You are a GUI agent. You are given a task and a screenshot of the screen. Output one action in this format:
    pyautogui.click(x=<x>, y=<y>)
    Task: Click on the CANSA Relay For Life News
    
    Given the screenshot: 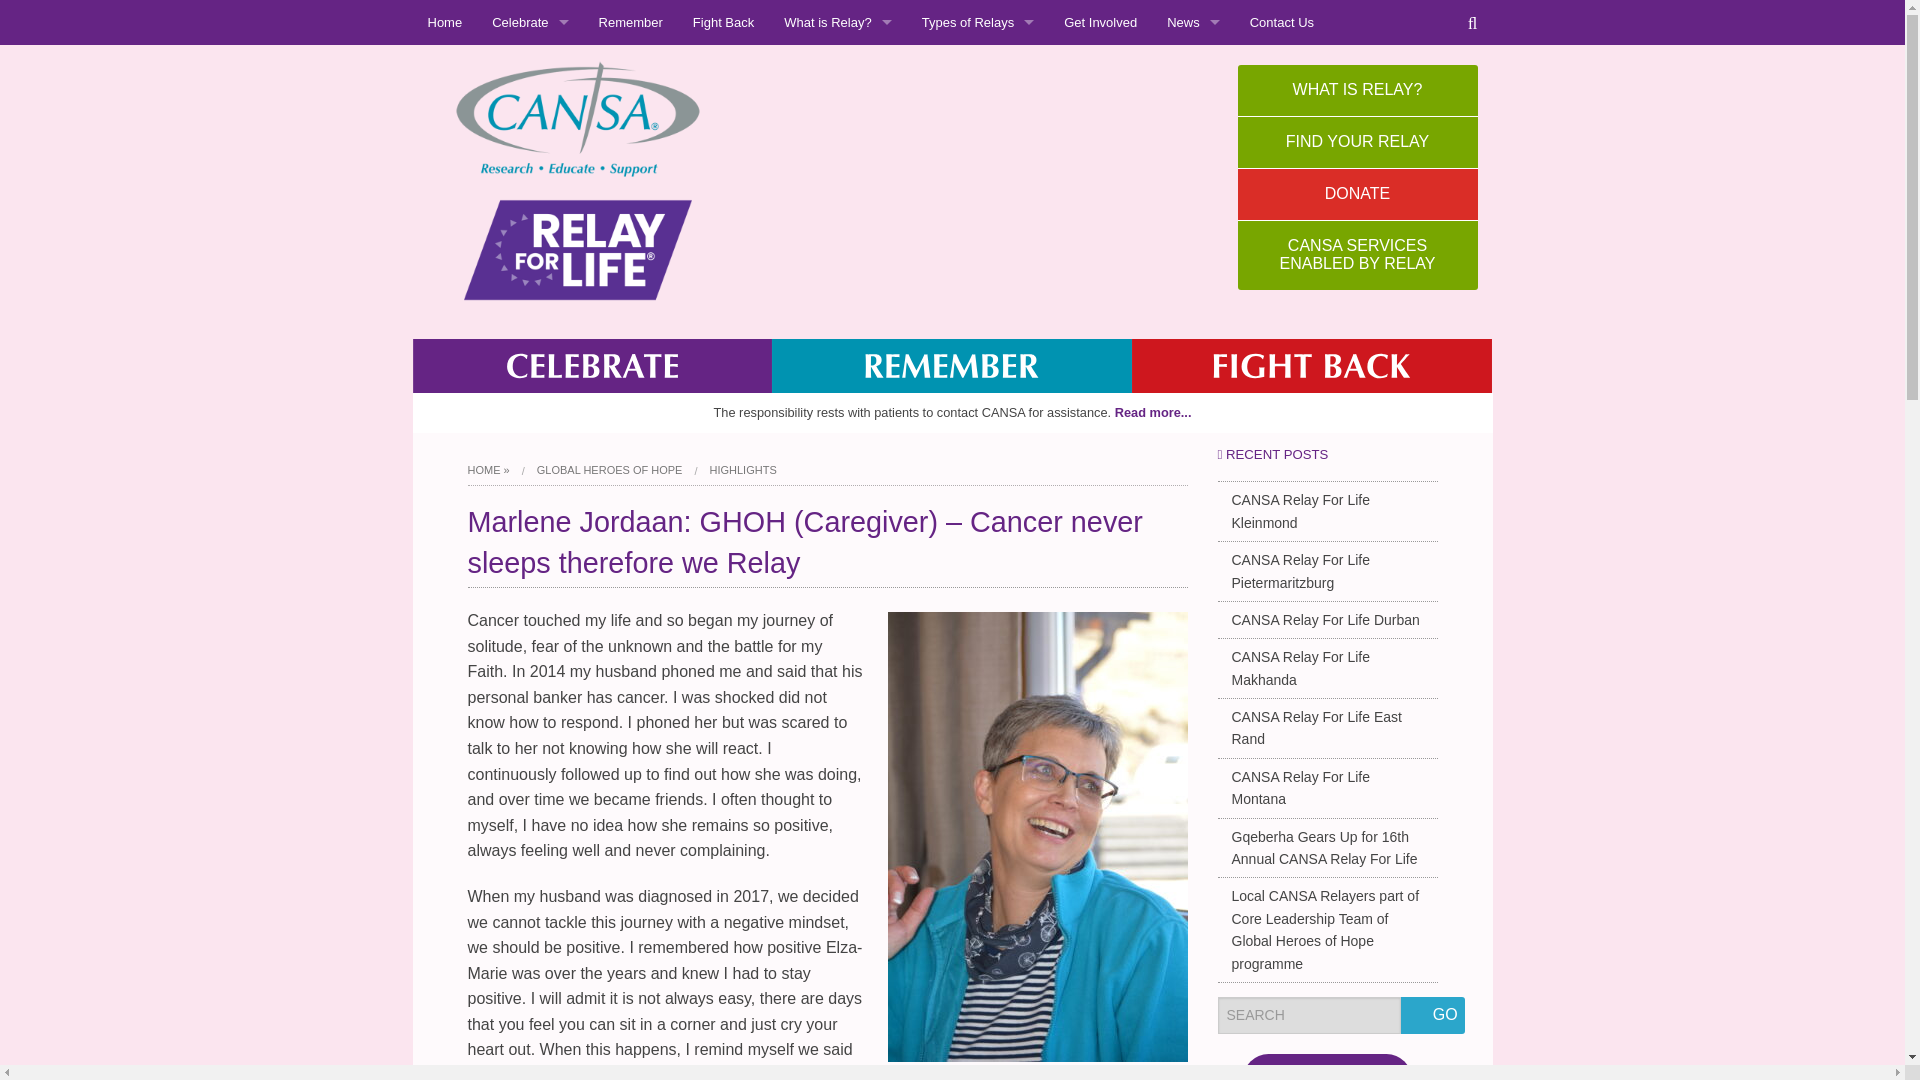 What is the action you would take?
    pyautogui.click(x=1193, y=68)
    